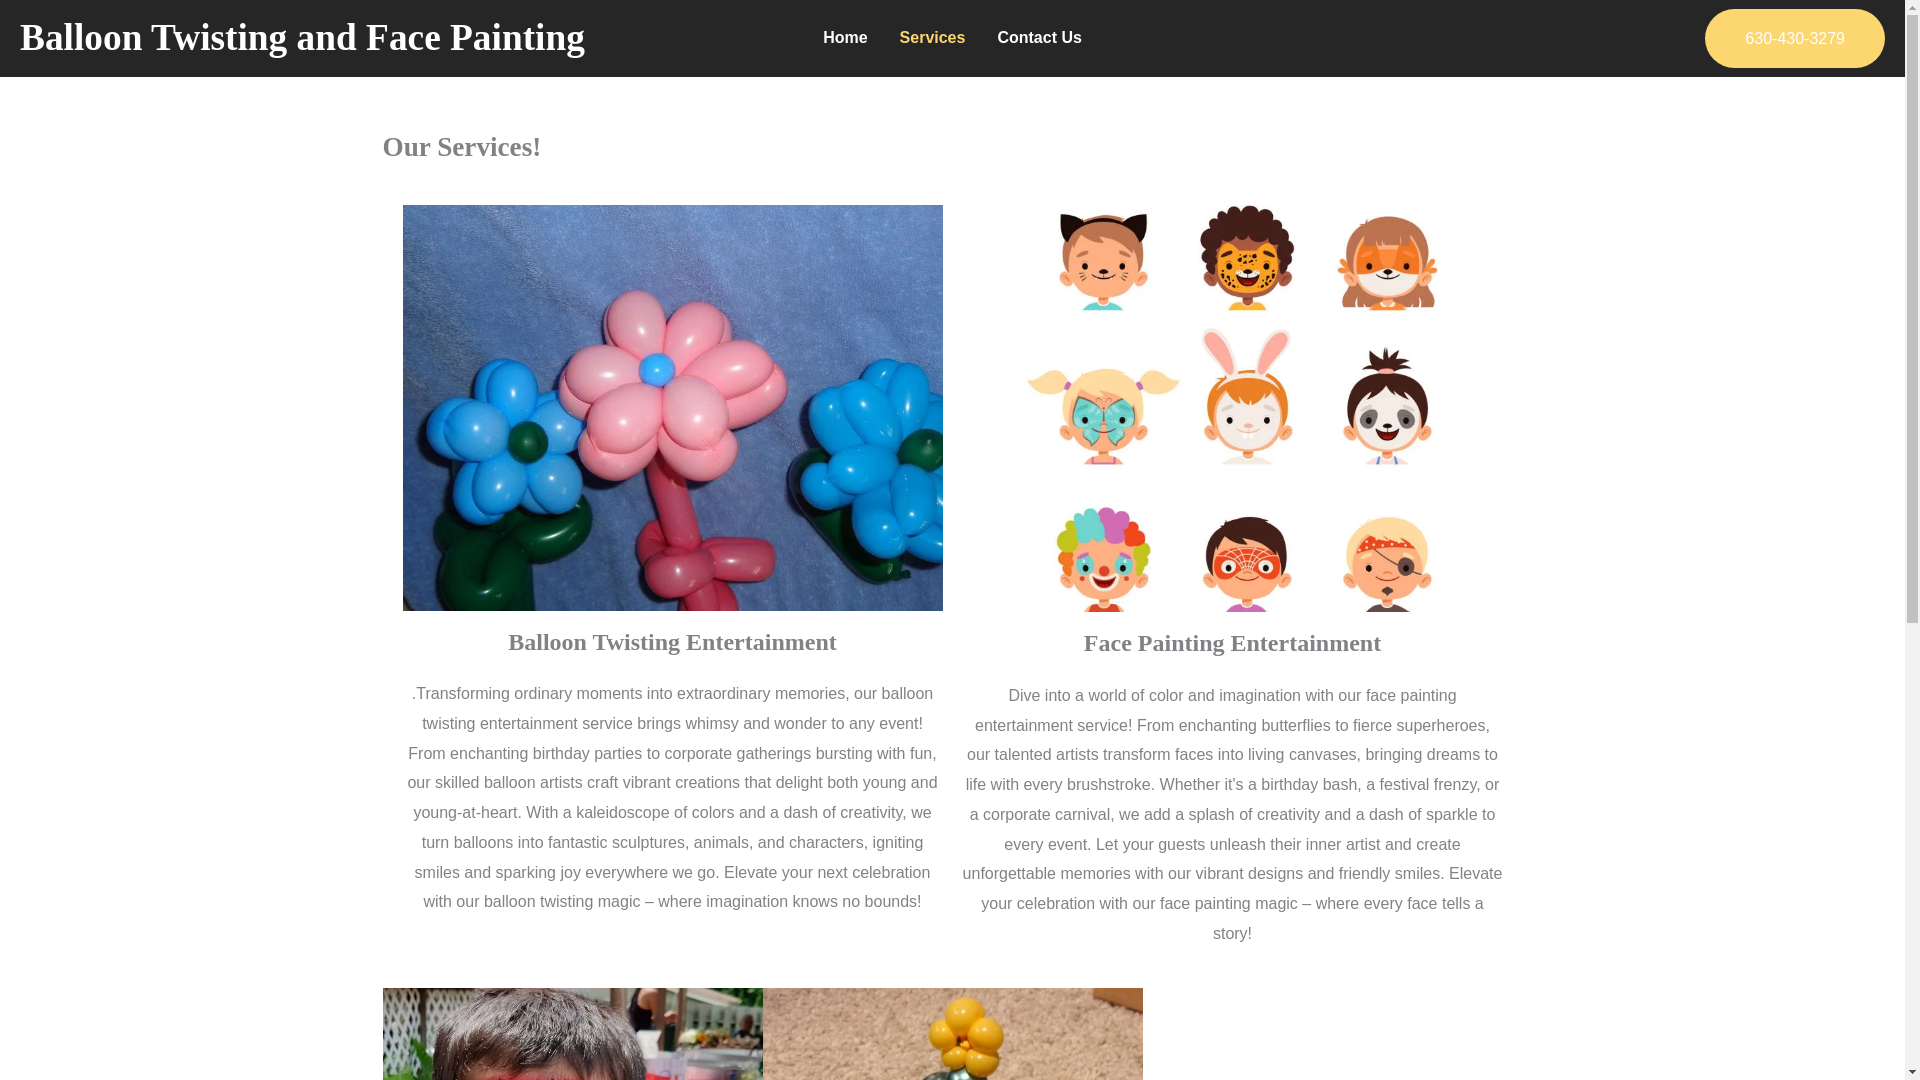  Describe the element at coordinates (1038, 38) in the screenshot. I see `Contact Us` at that location.